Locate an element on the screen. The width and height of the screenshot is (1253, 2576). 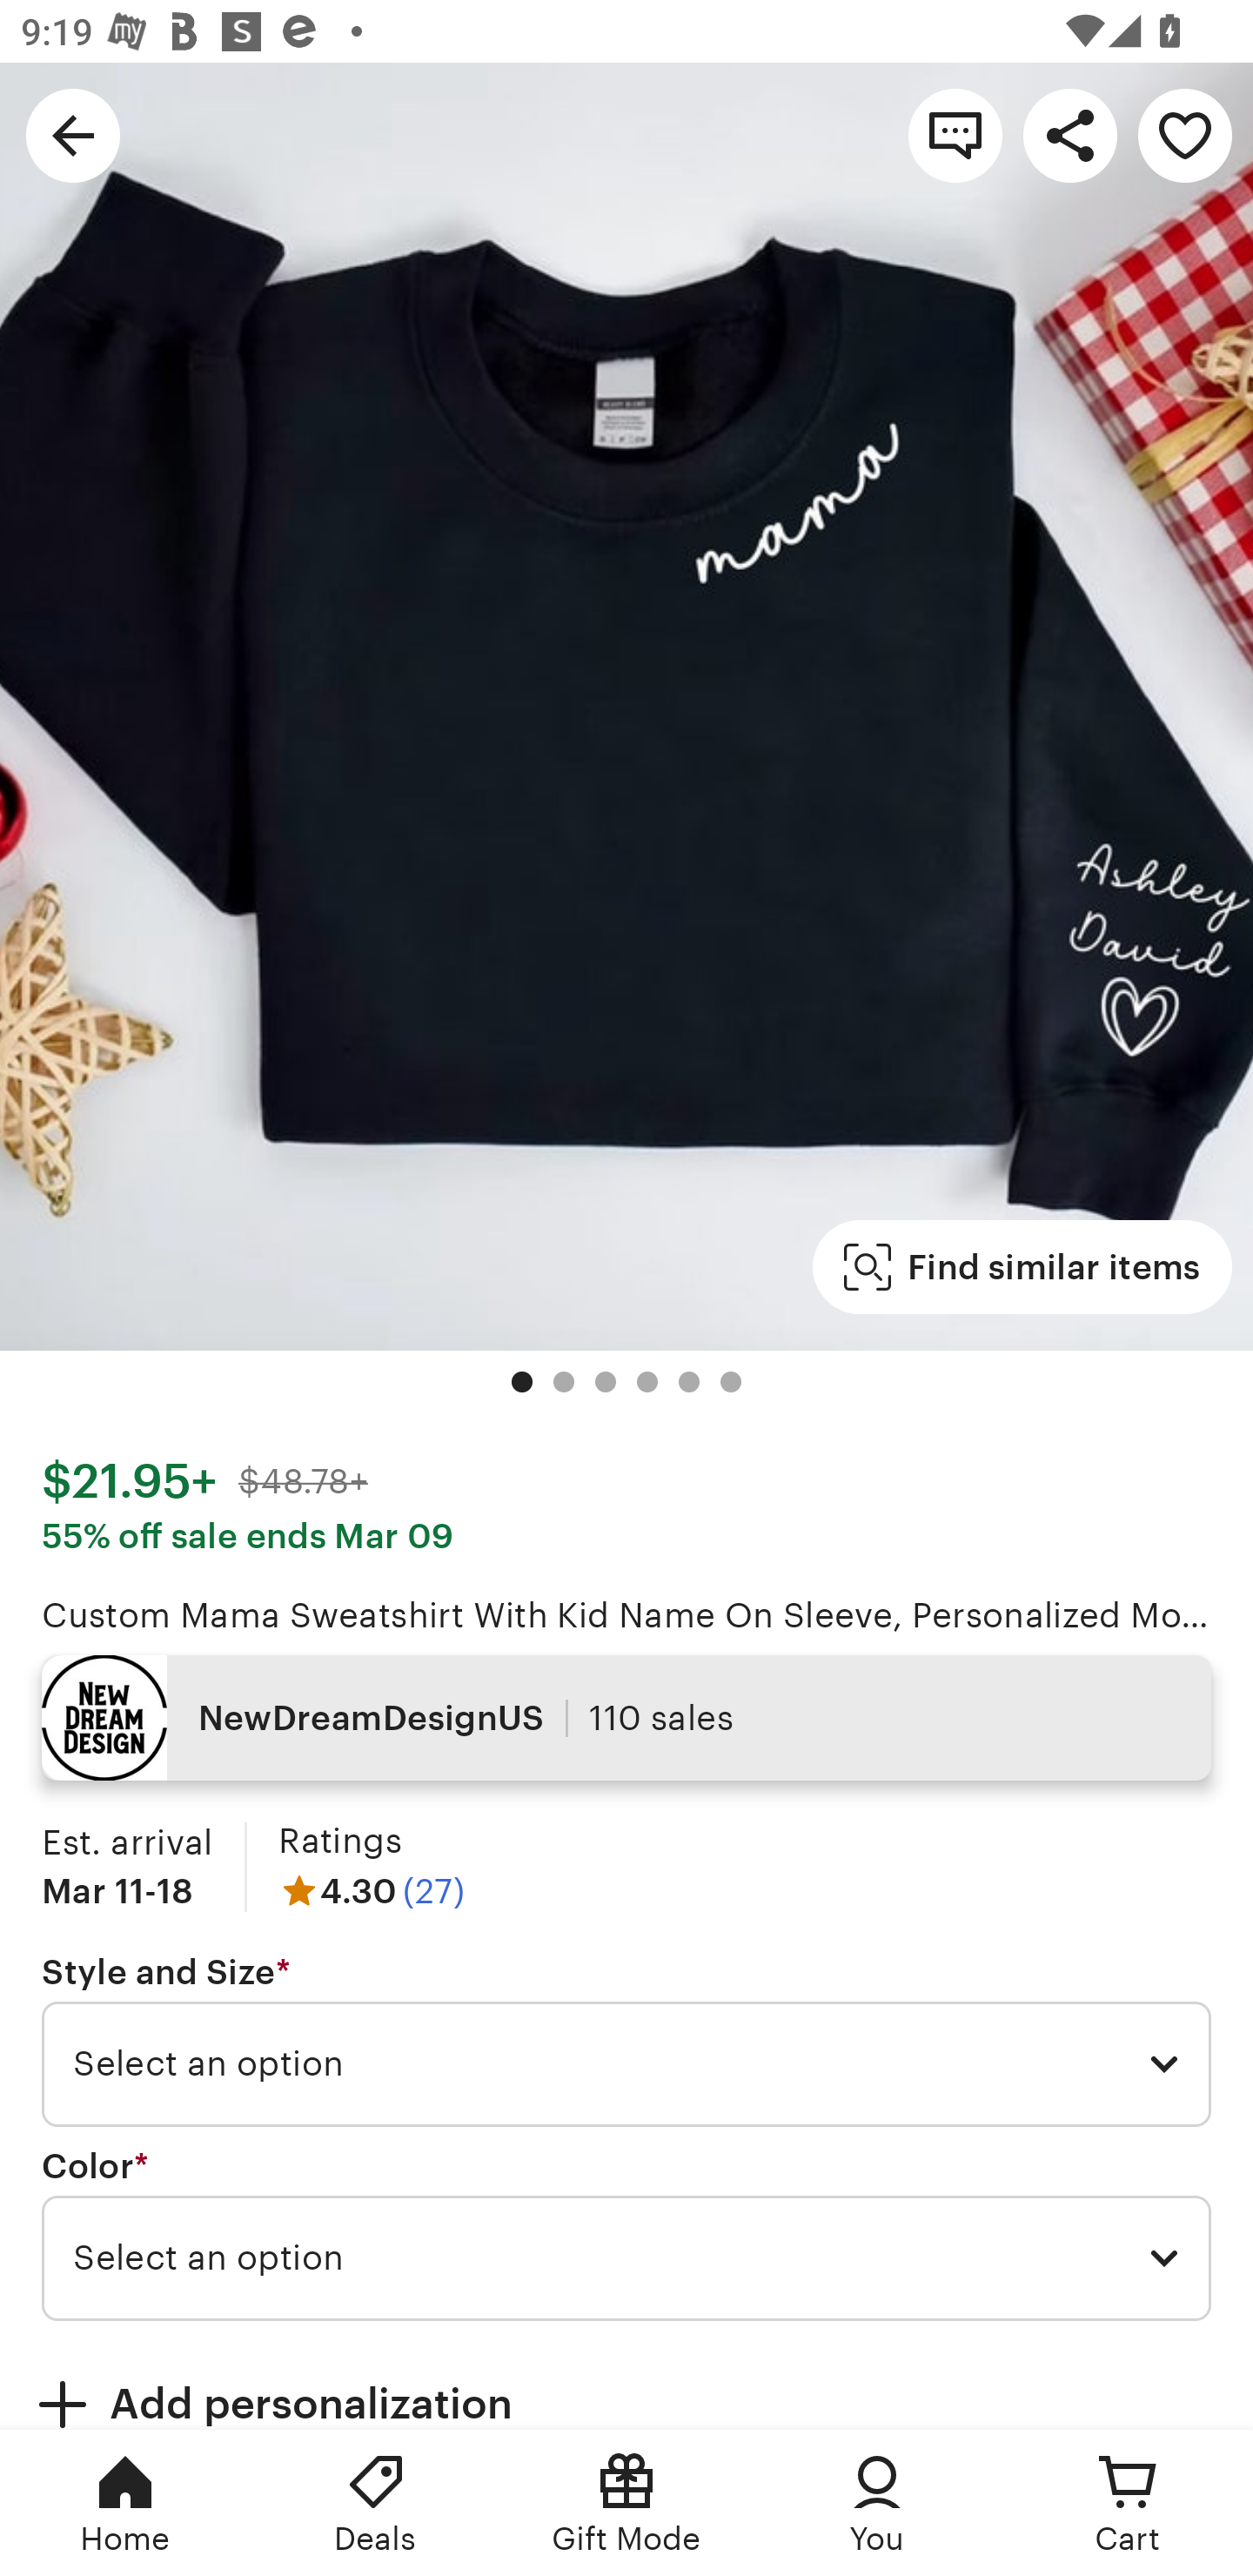
Ratings is located at coordinates (339, 1840).